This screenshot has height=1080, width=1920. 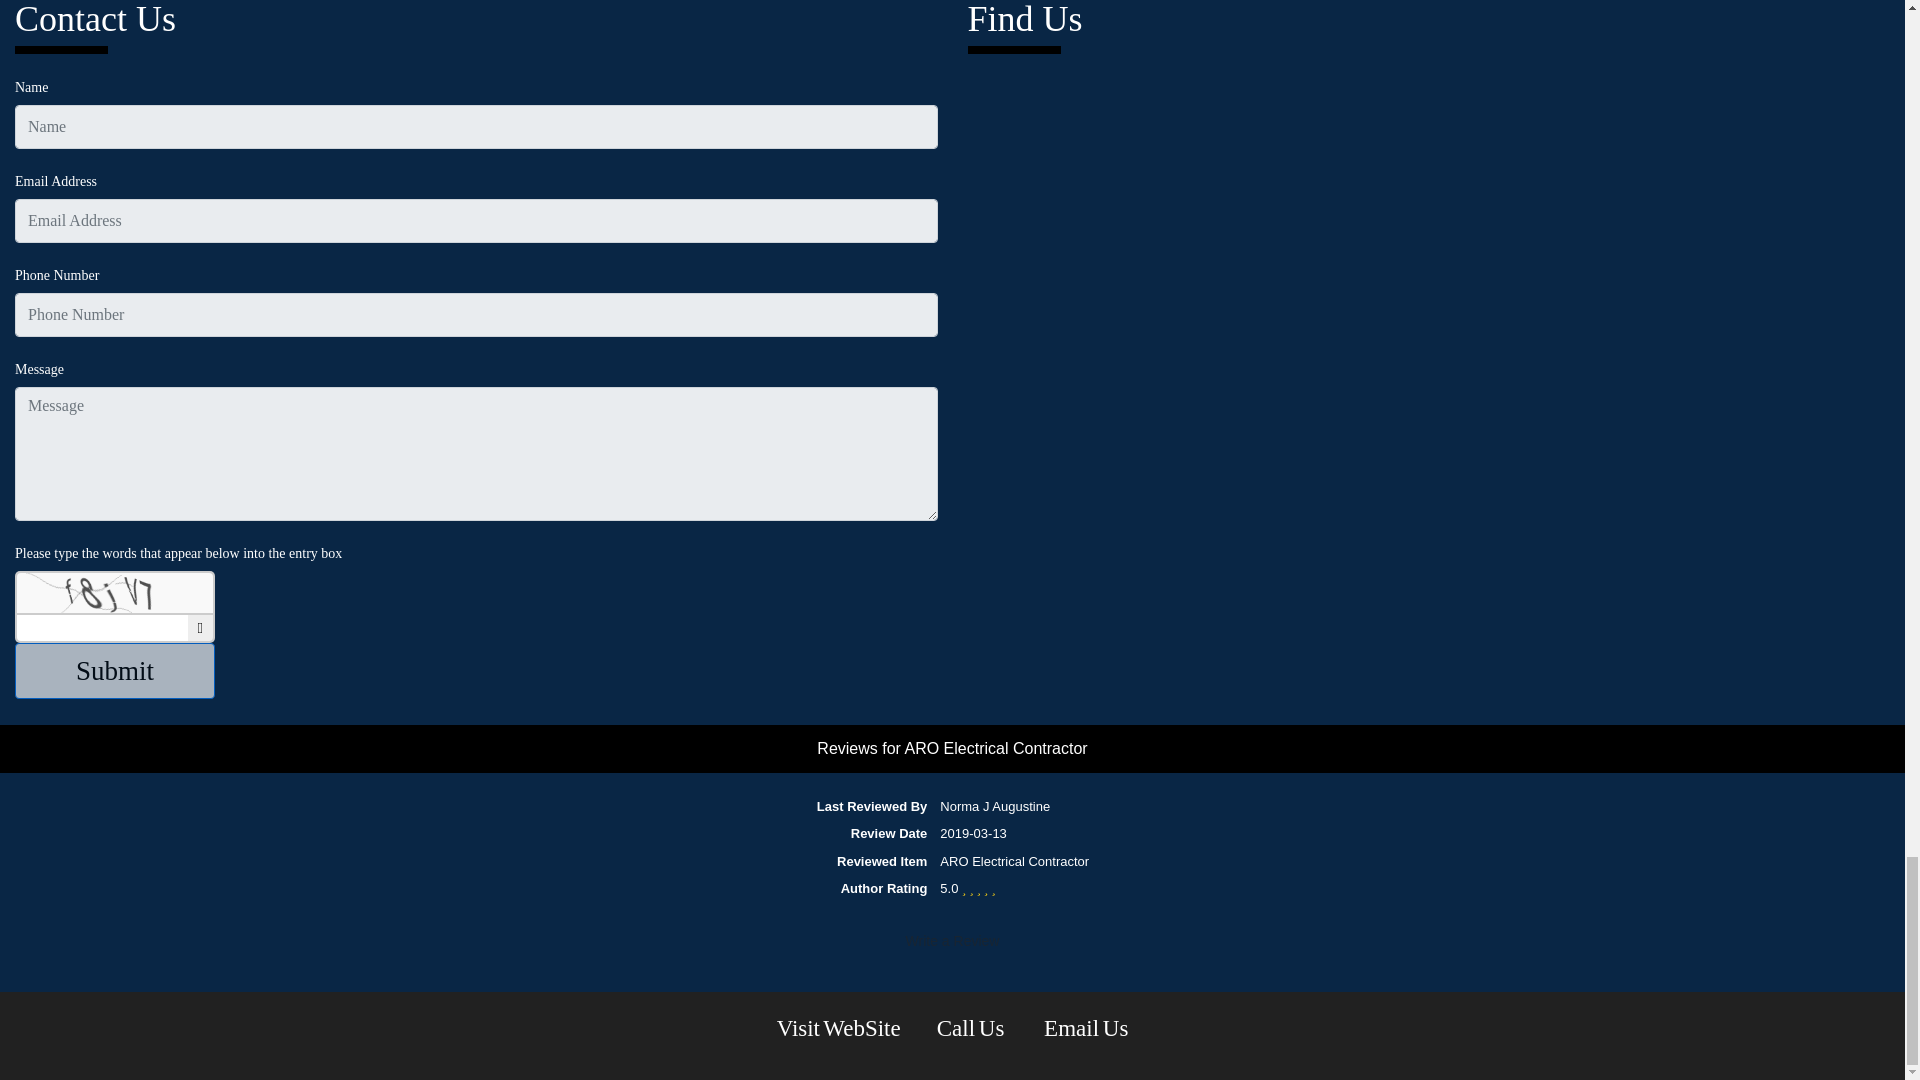 I want to click on Write a Review, so click(x=952, y=940).